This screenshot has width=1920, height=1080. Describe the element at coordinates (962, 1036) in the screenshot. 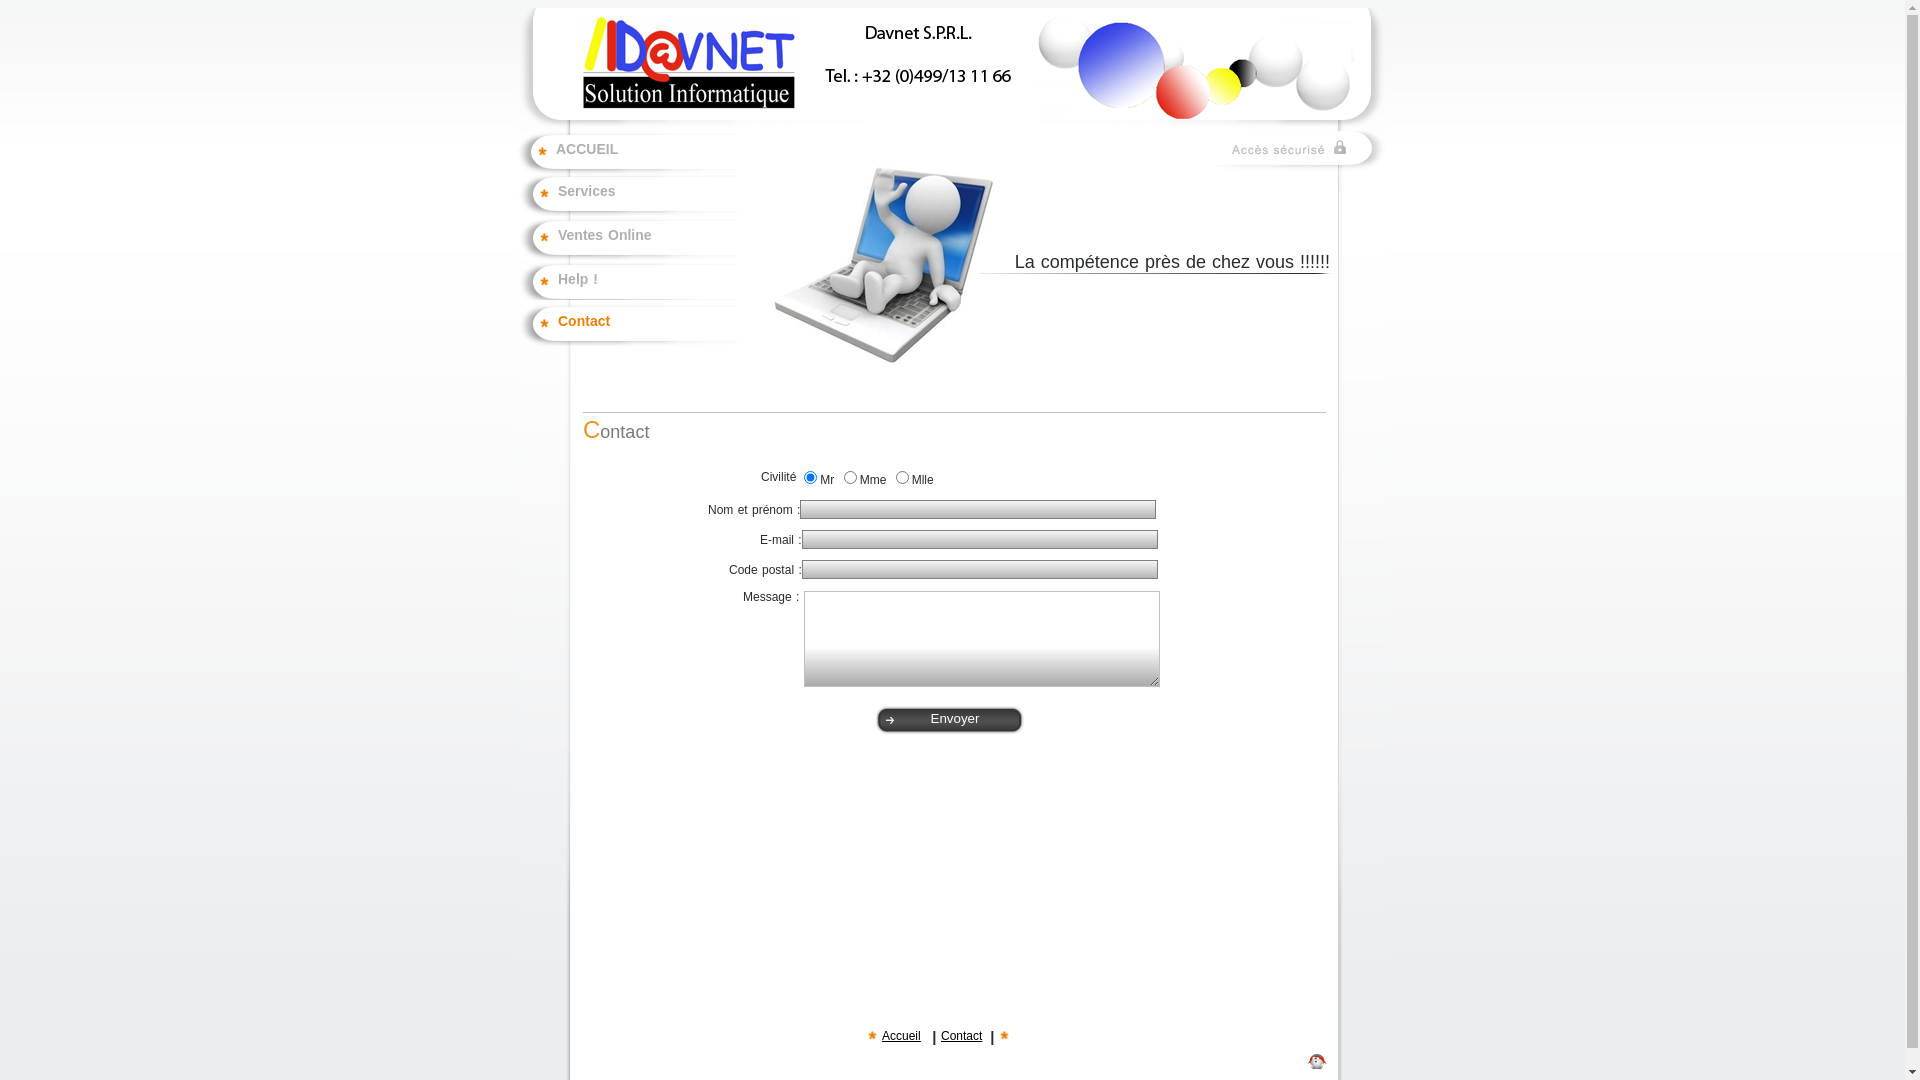

I see `Contact` at that location.